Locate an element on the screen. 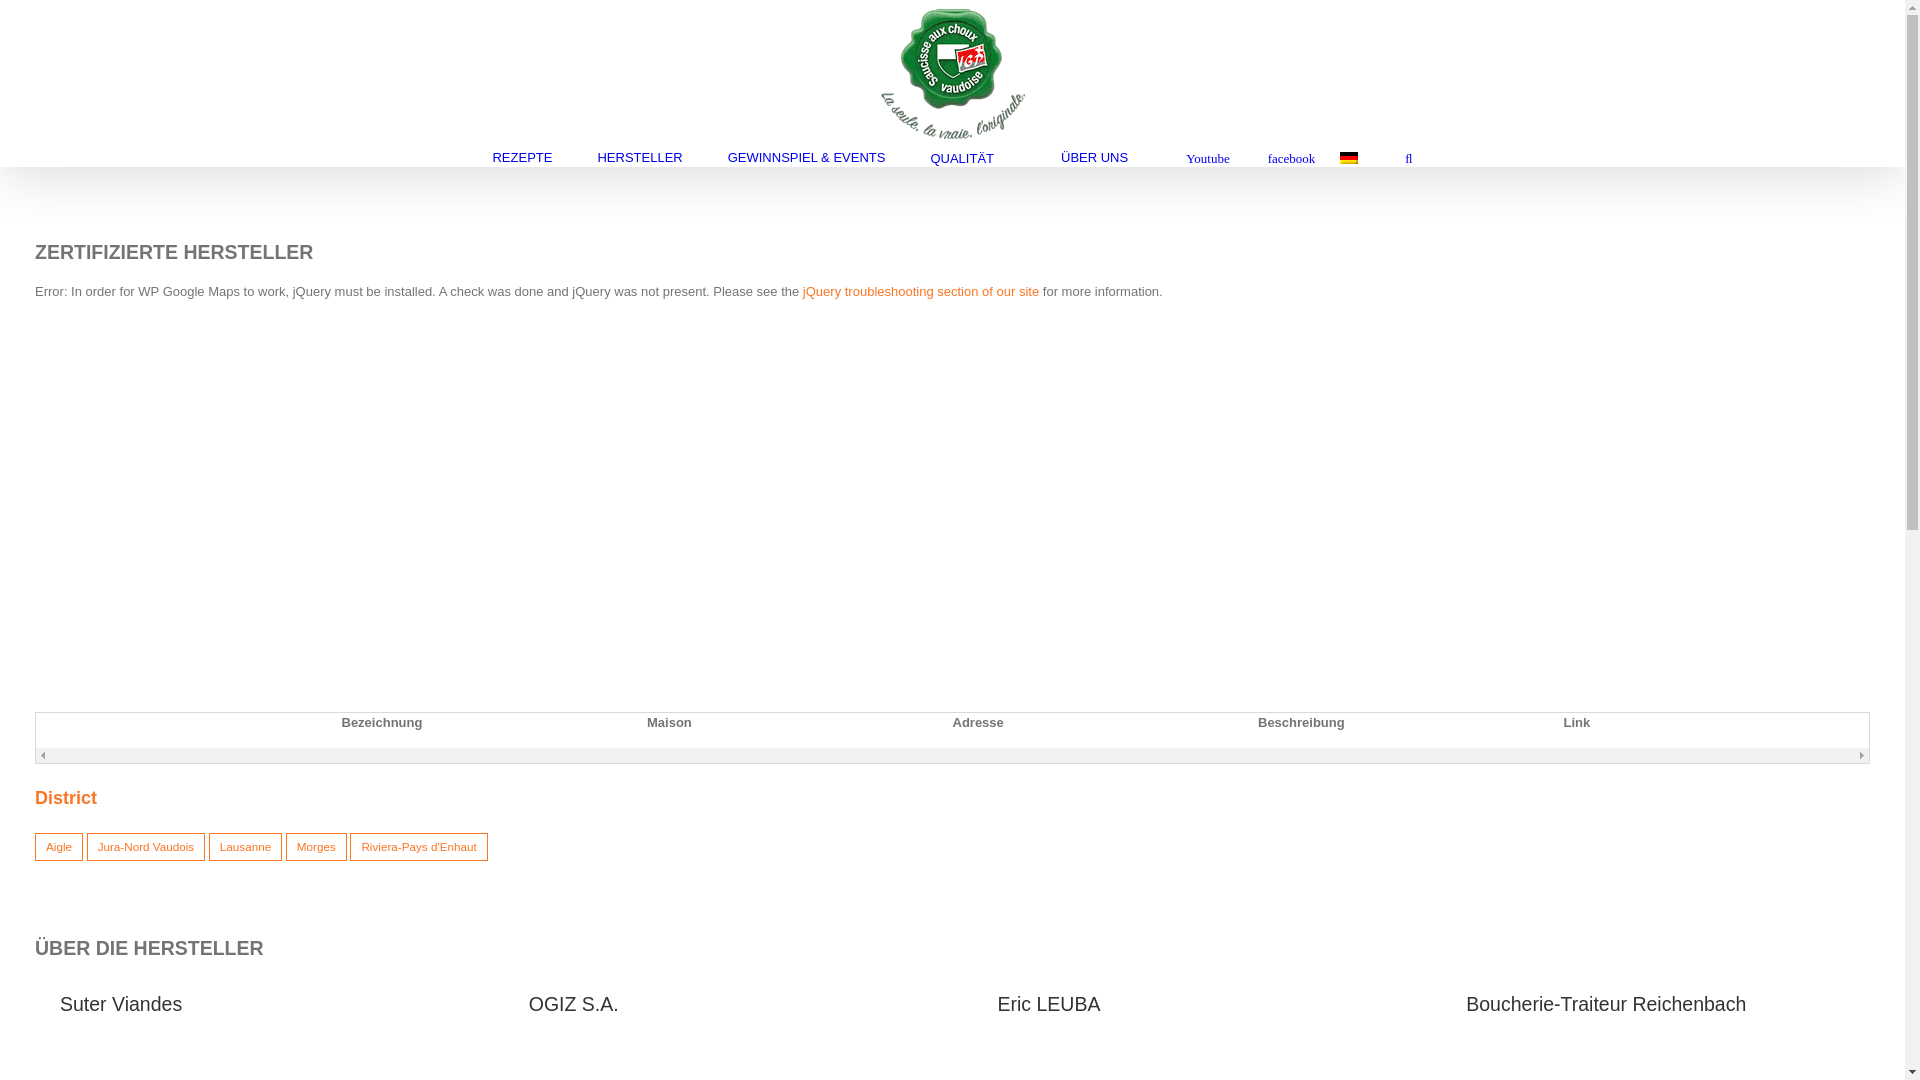 This screenshot has height=1080, width=1920. HERSTELLER is located at coordinates (640, 158).